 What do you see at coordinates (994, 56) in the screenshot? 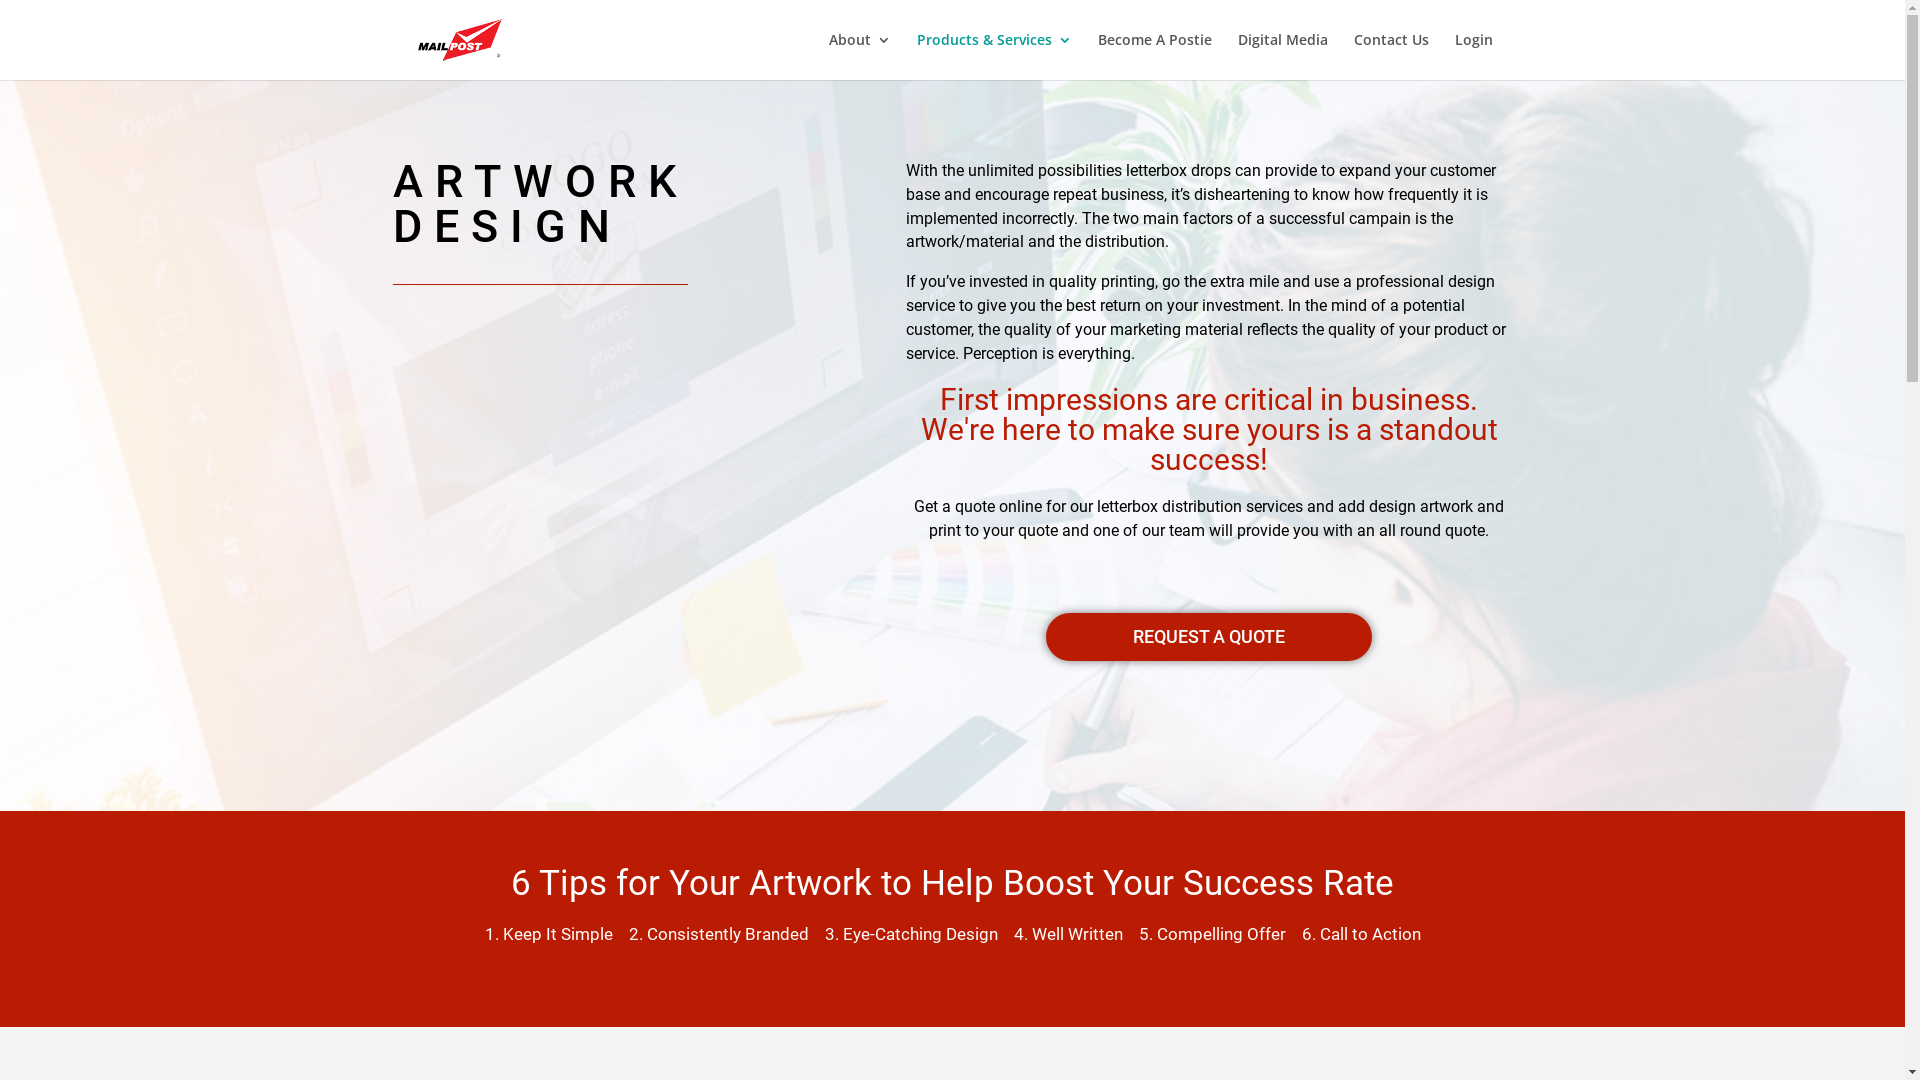
I see `Products & Services` at bounding box center [994, 56].